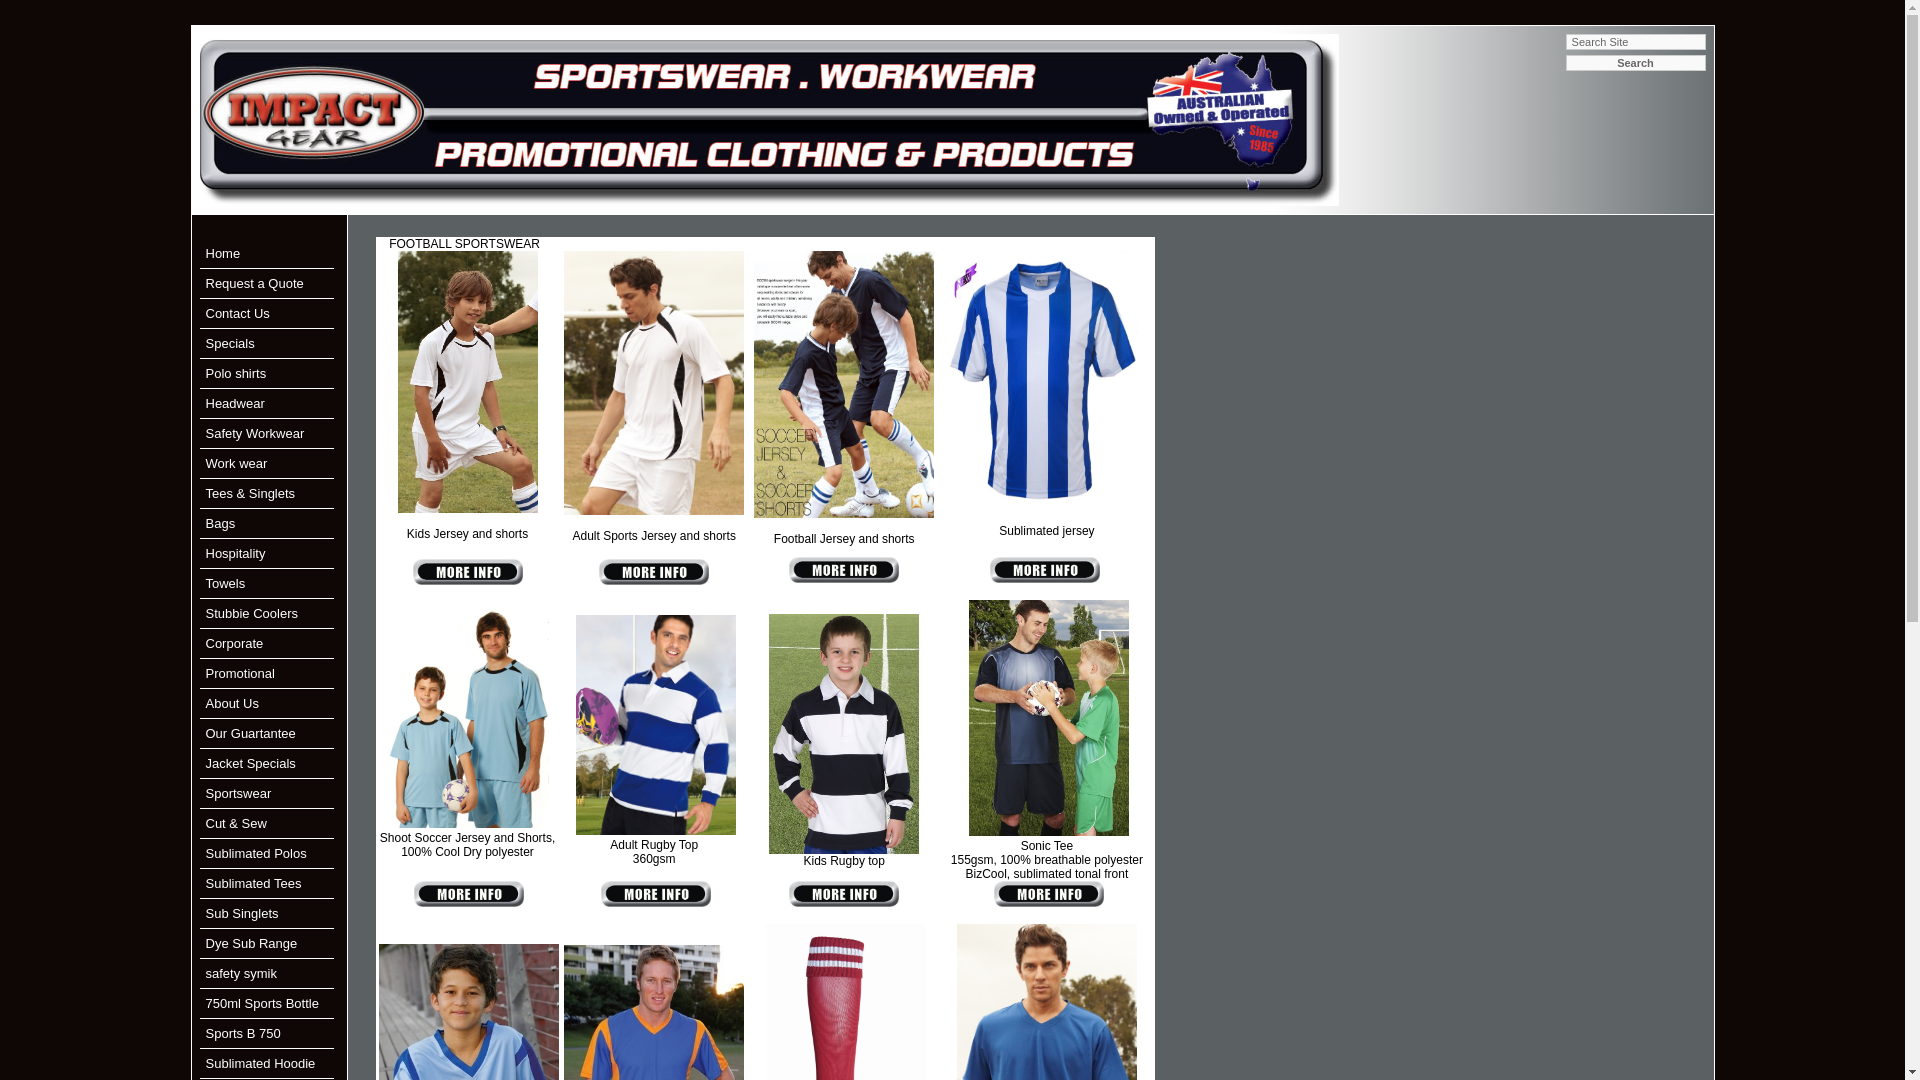 This screenshot has width=1920, height=1080. Describe the element at coordinates (256, 854) in the screenshot. I see `Sublimated Polos` at that location.